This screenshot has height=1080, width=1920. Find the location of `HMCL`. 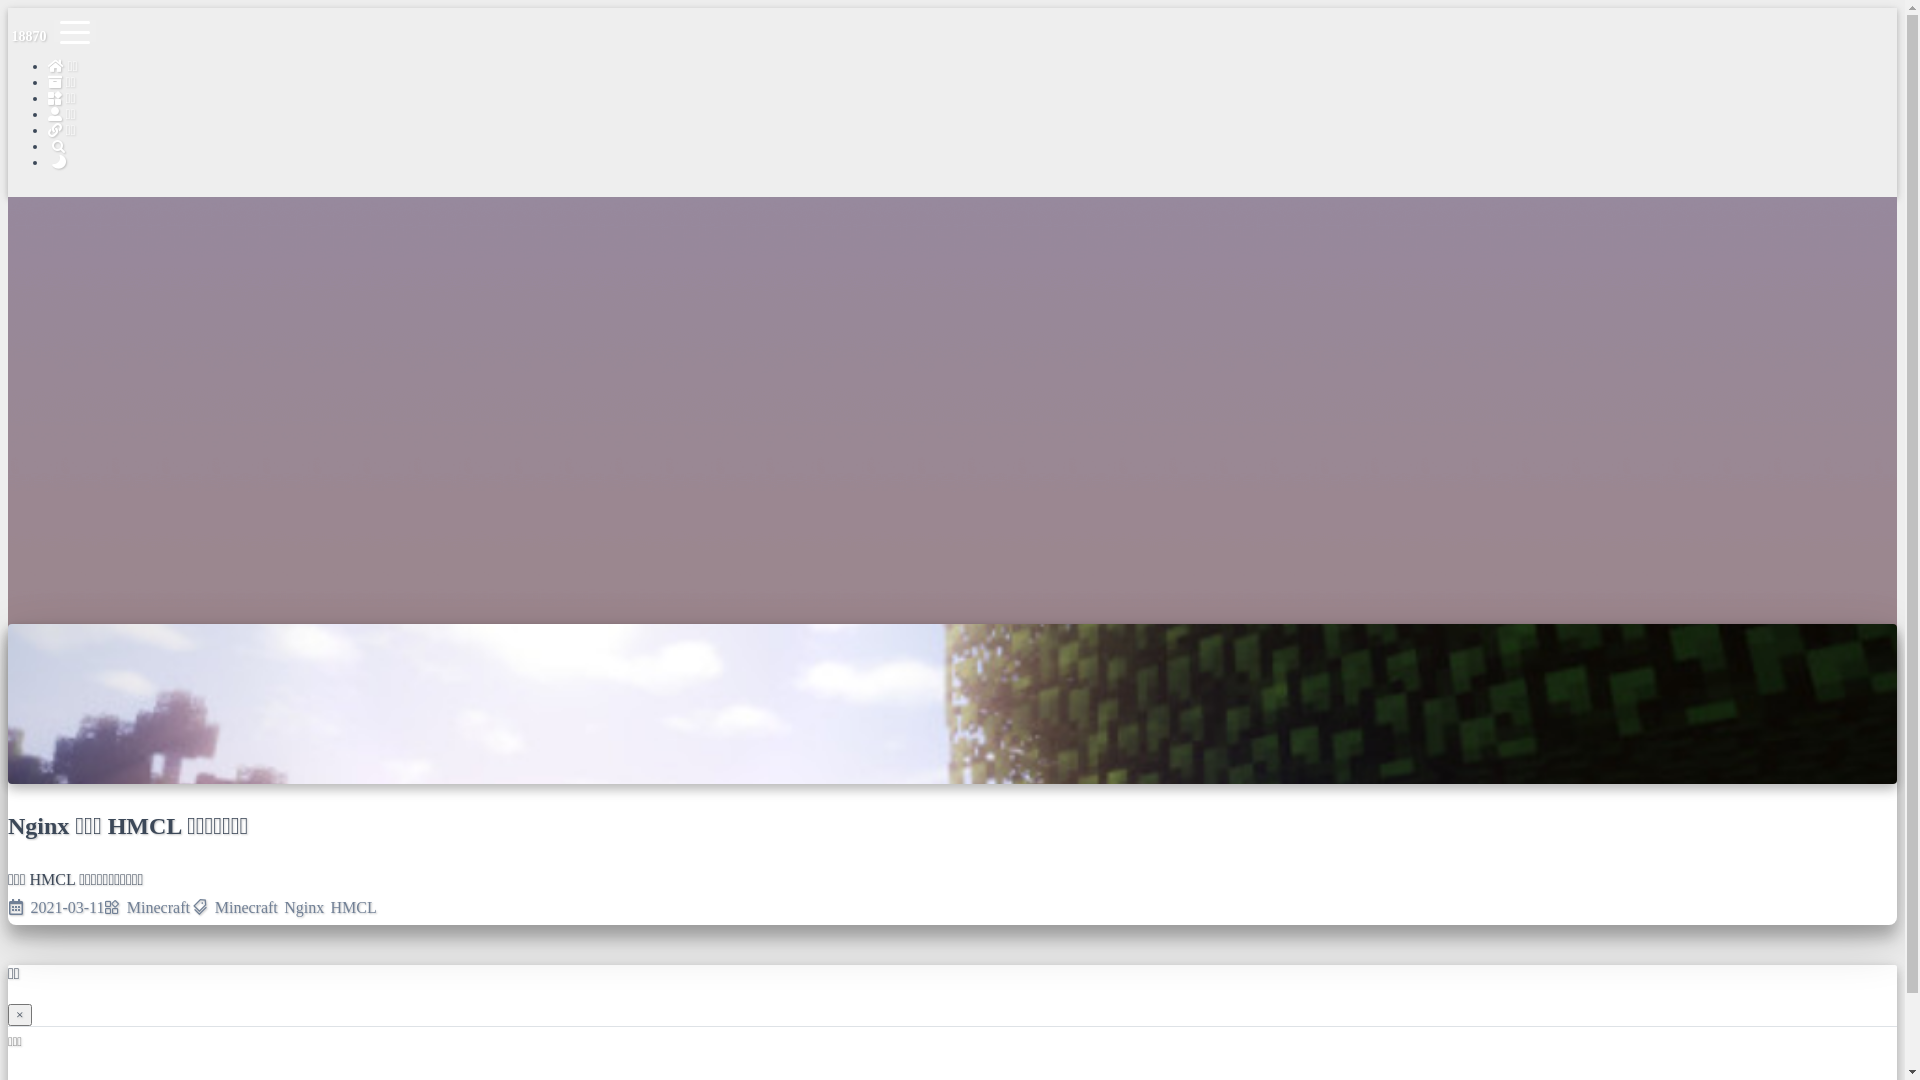

HMCL is located at coordinates (354, 908).